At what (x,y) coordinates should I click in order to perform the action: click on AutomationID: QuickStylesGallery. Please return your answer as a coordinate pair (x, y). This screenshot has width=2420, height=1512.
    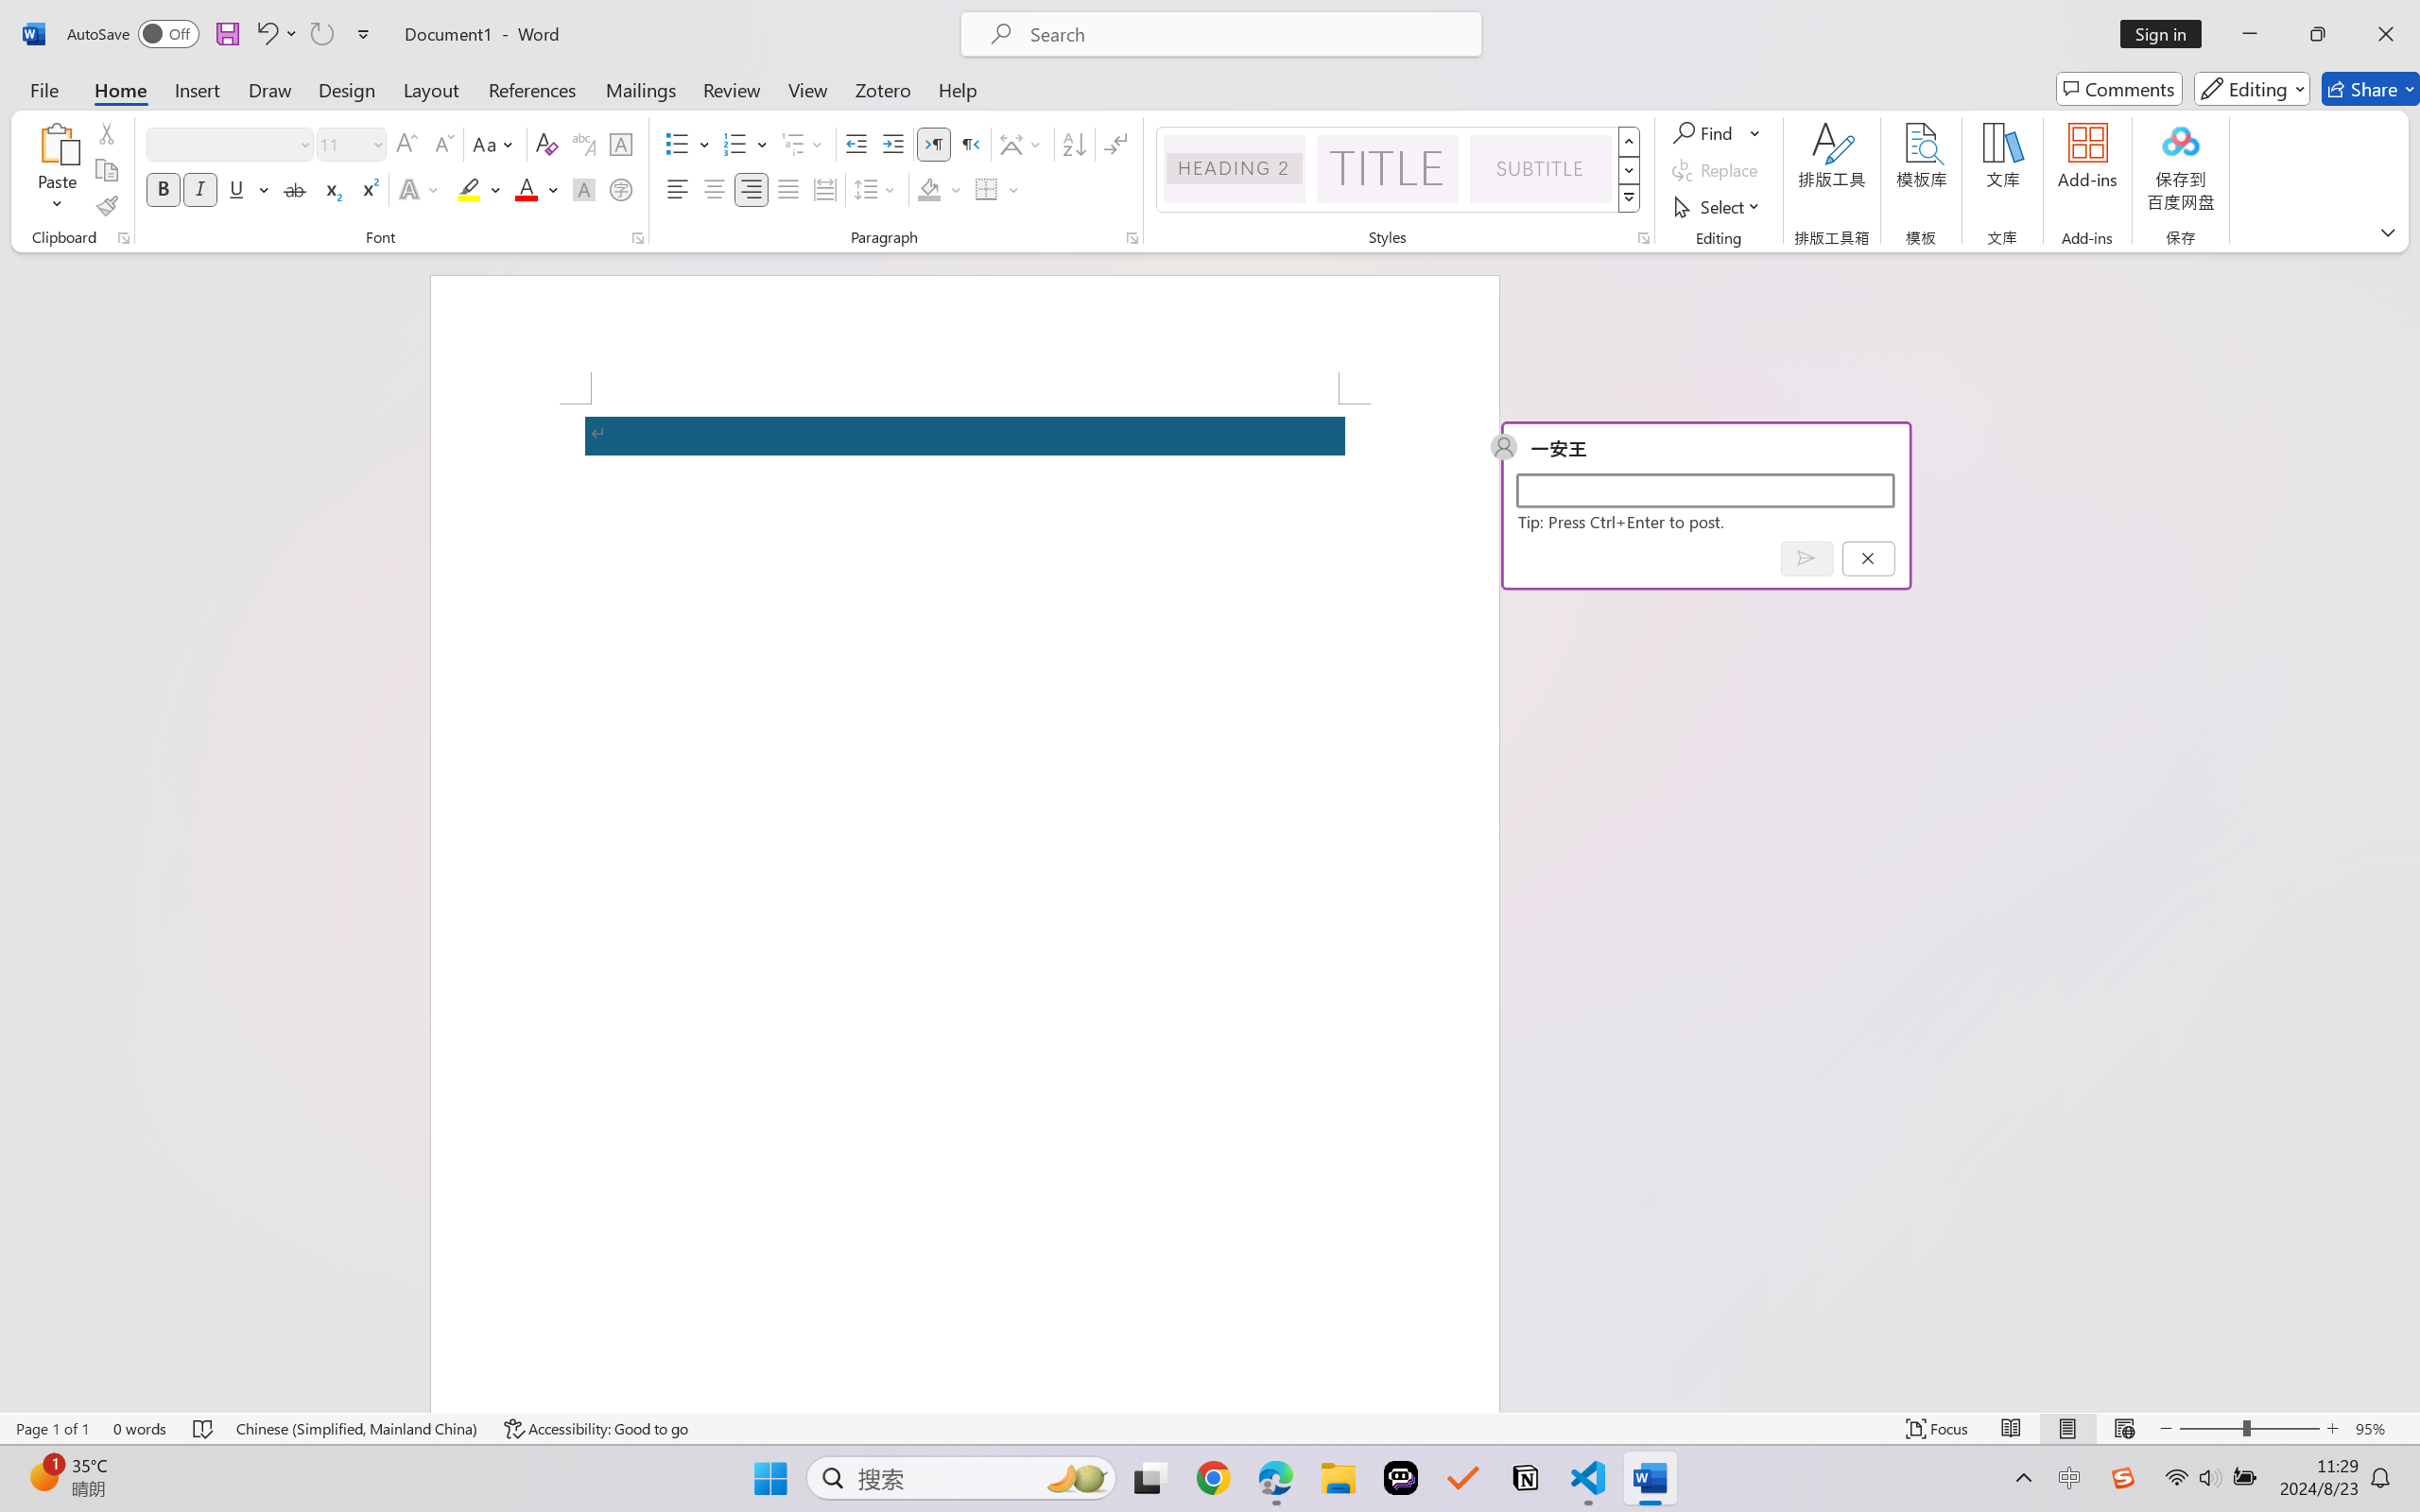
    Looking at the image, I should click on (1399, 170).